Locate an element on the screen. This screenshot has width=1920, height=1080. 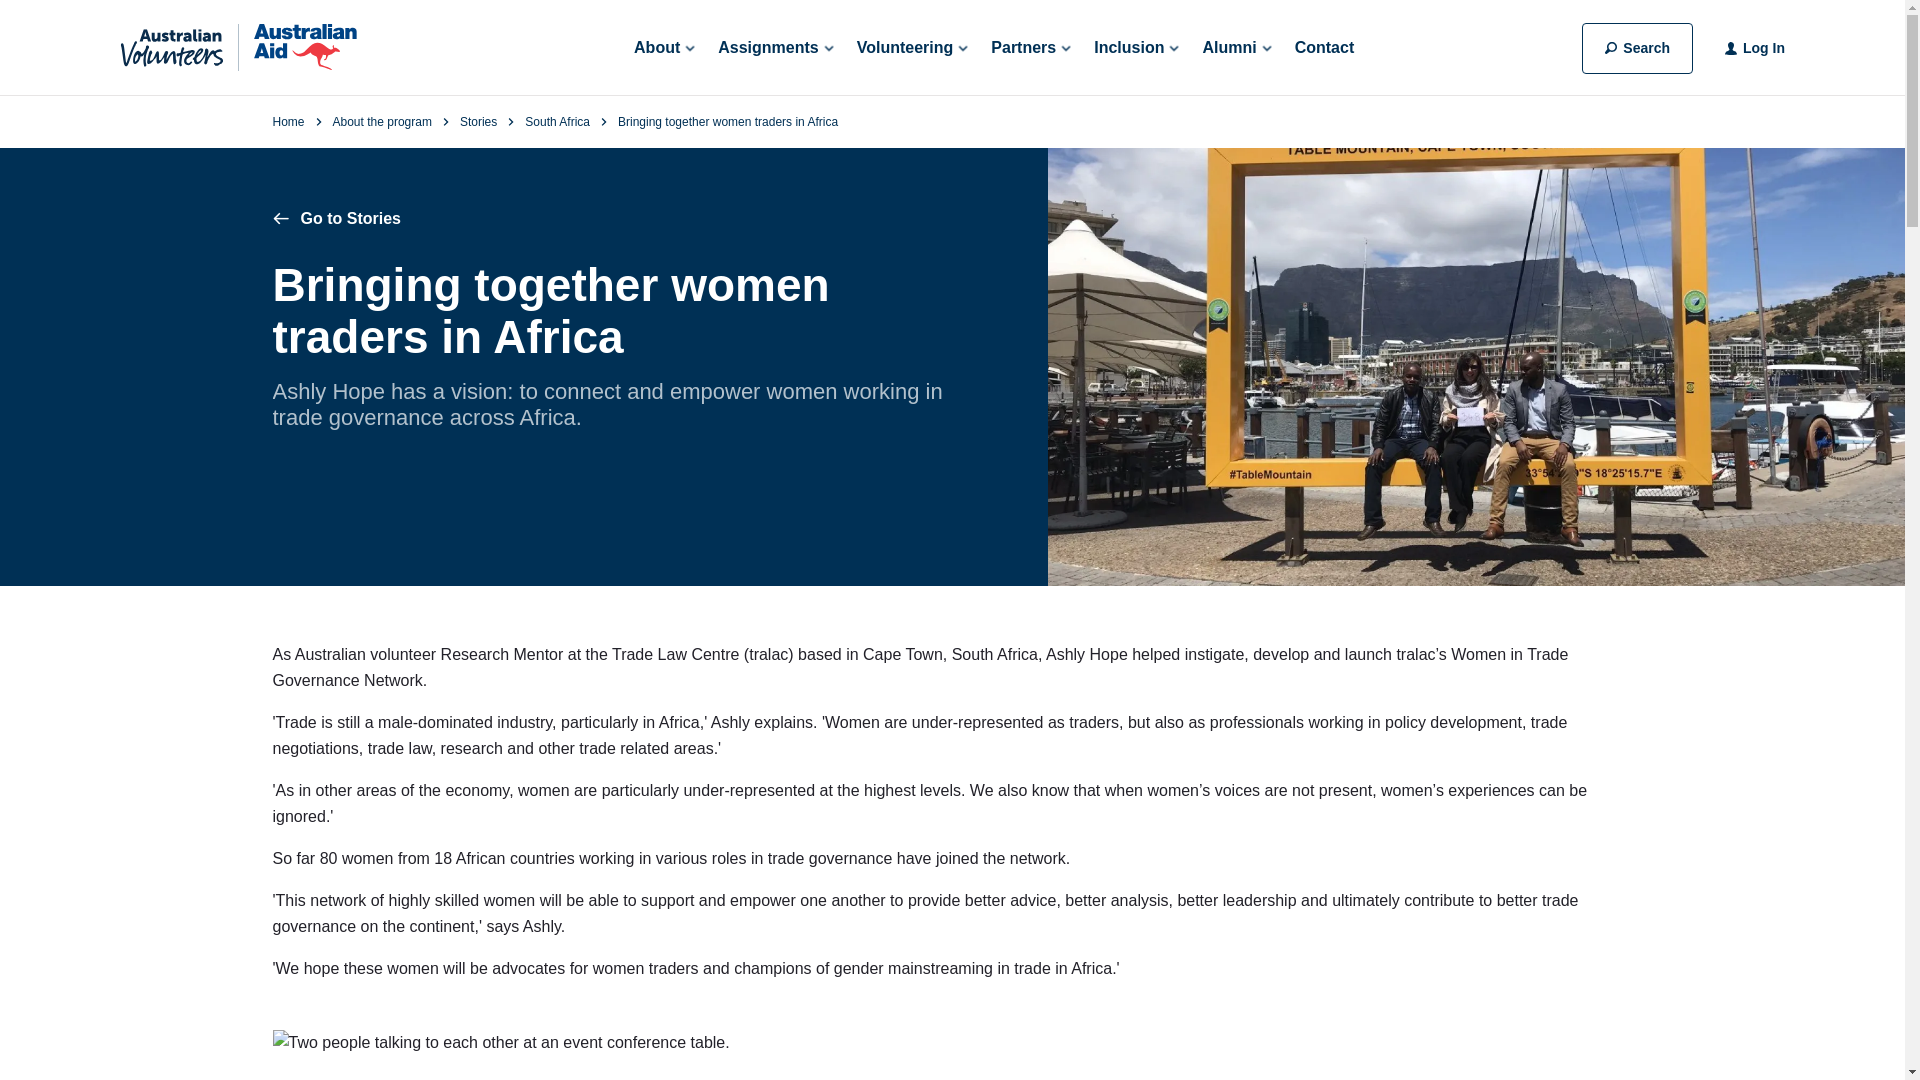
Go to Stories is located at coordinates (336, 218).